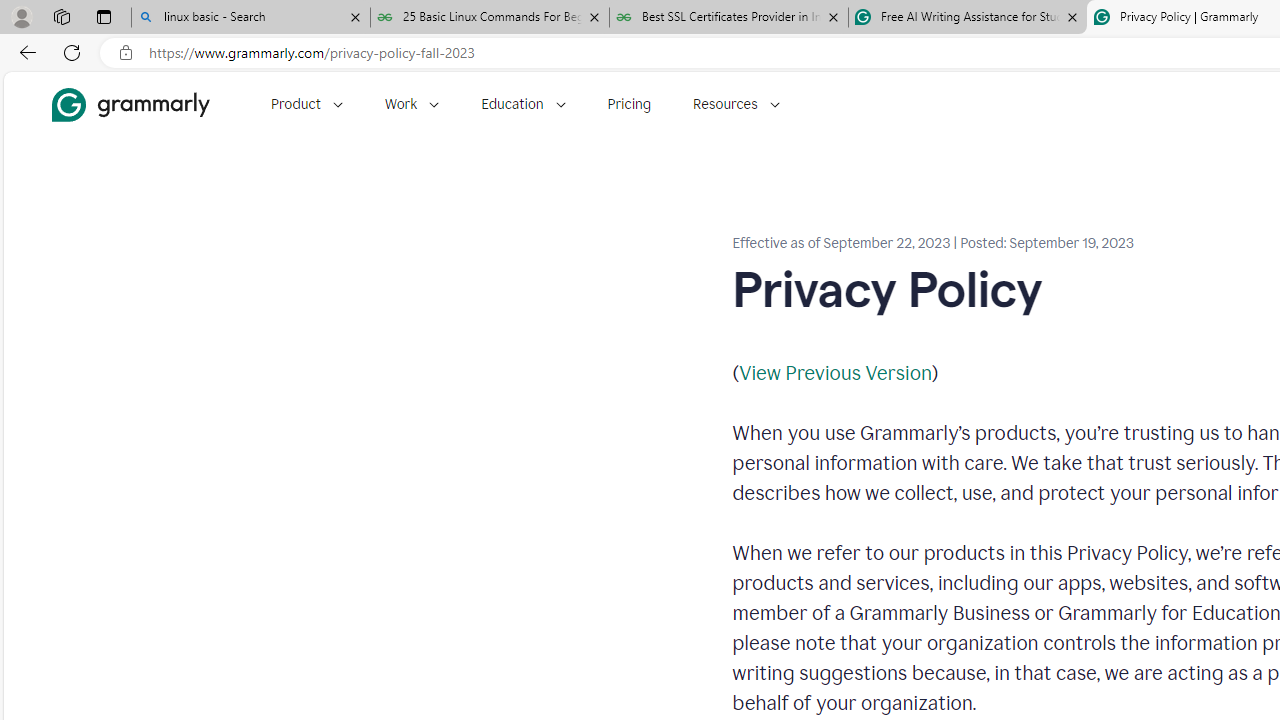 This screenshot has height=720, width=1280. What do you see at coordinates (523, 104) in the screenshot?
I see `Education` at bounding box center [523, 104].